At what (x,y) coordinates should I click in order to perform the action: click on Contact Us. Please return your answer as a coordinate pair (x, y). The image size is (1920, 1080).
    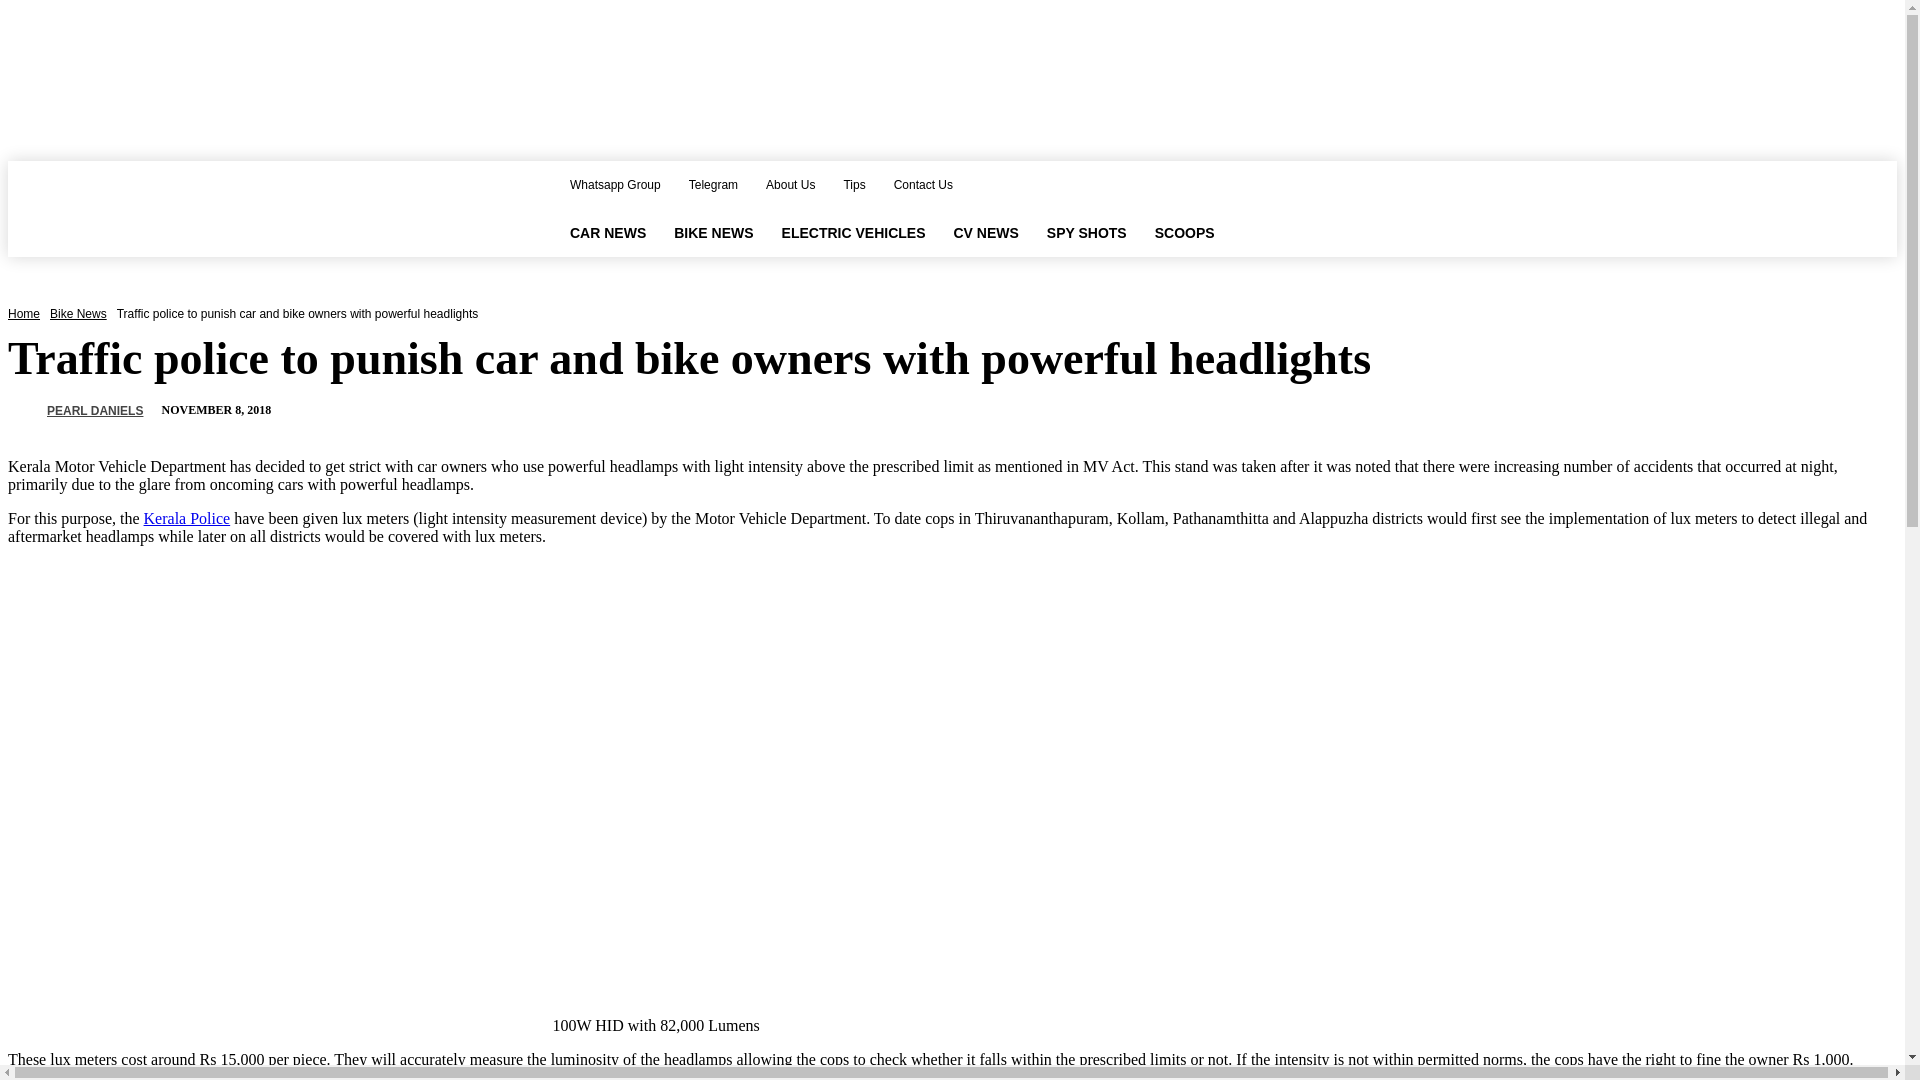
    Looking at the image, I should click on (923, 184).